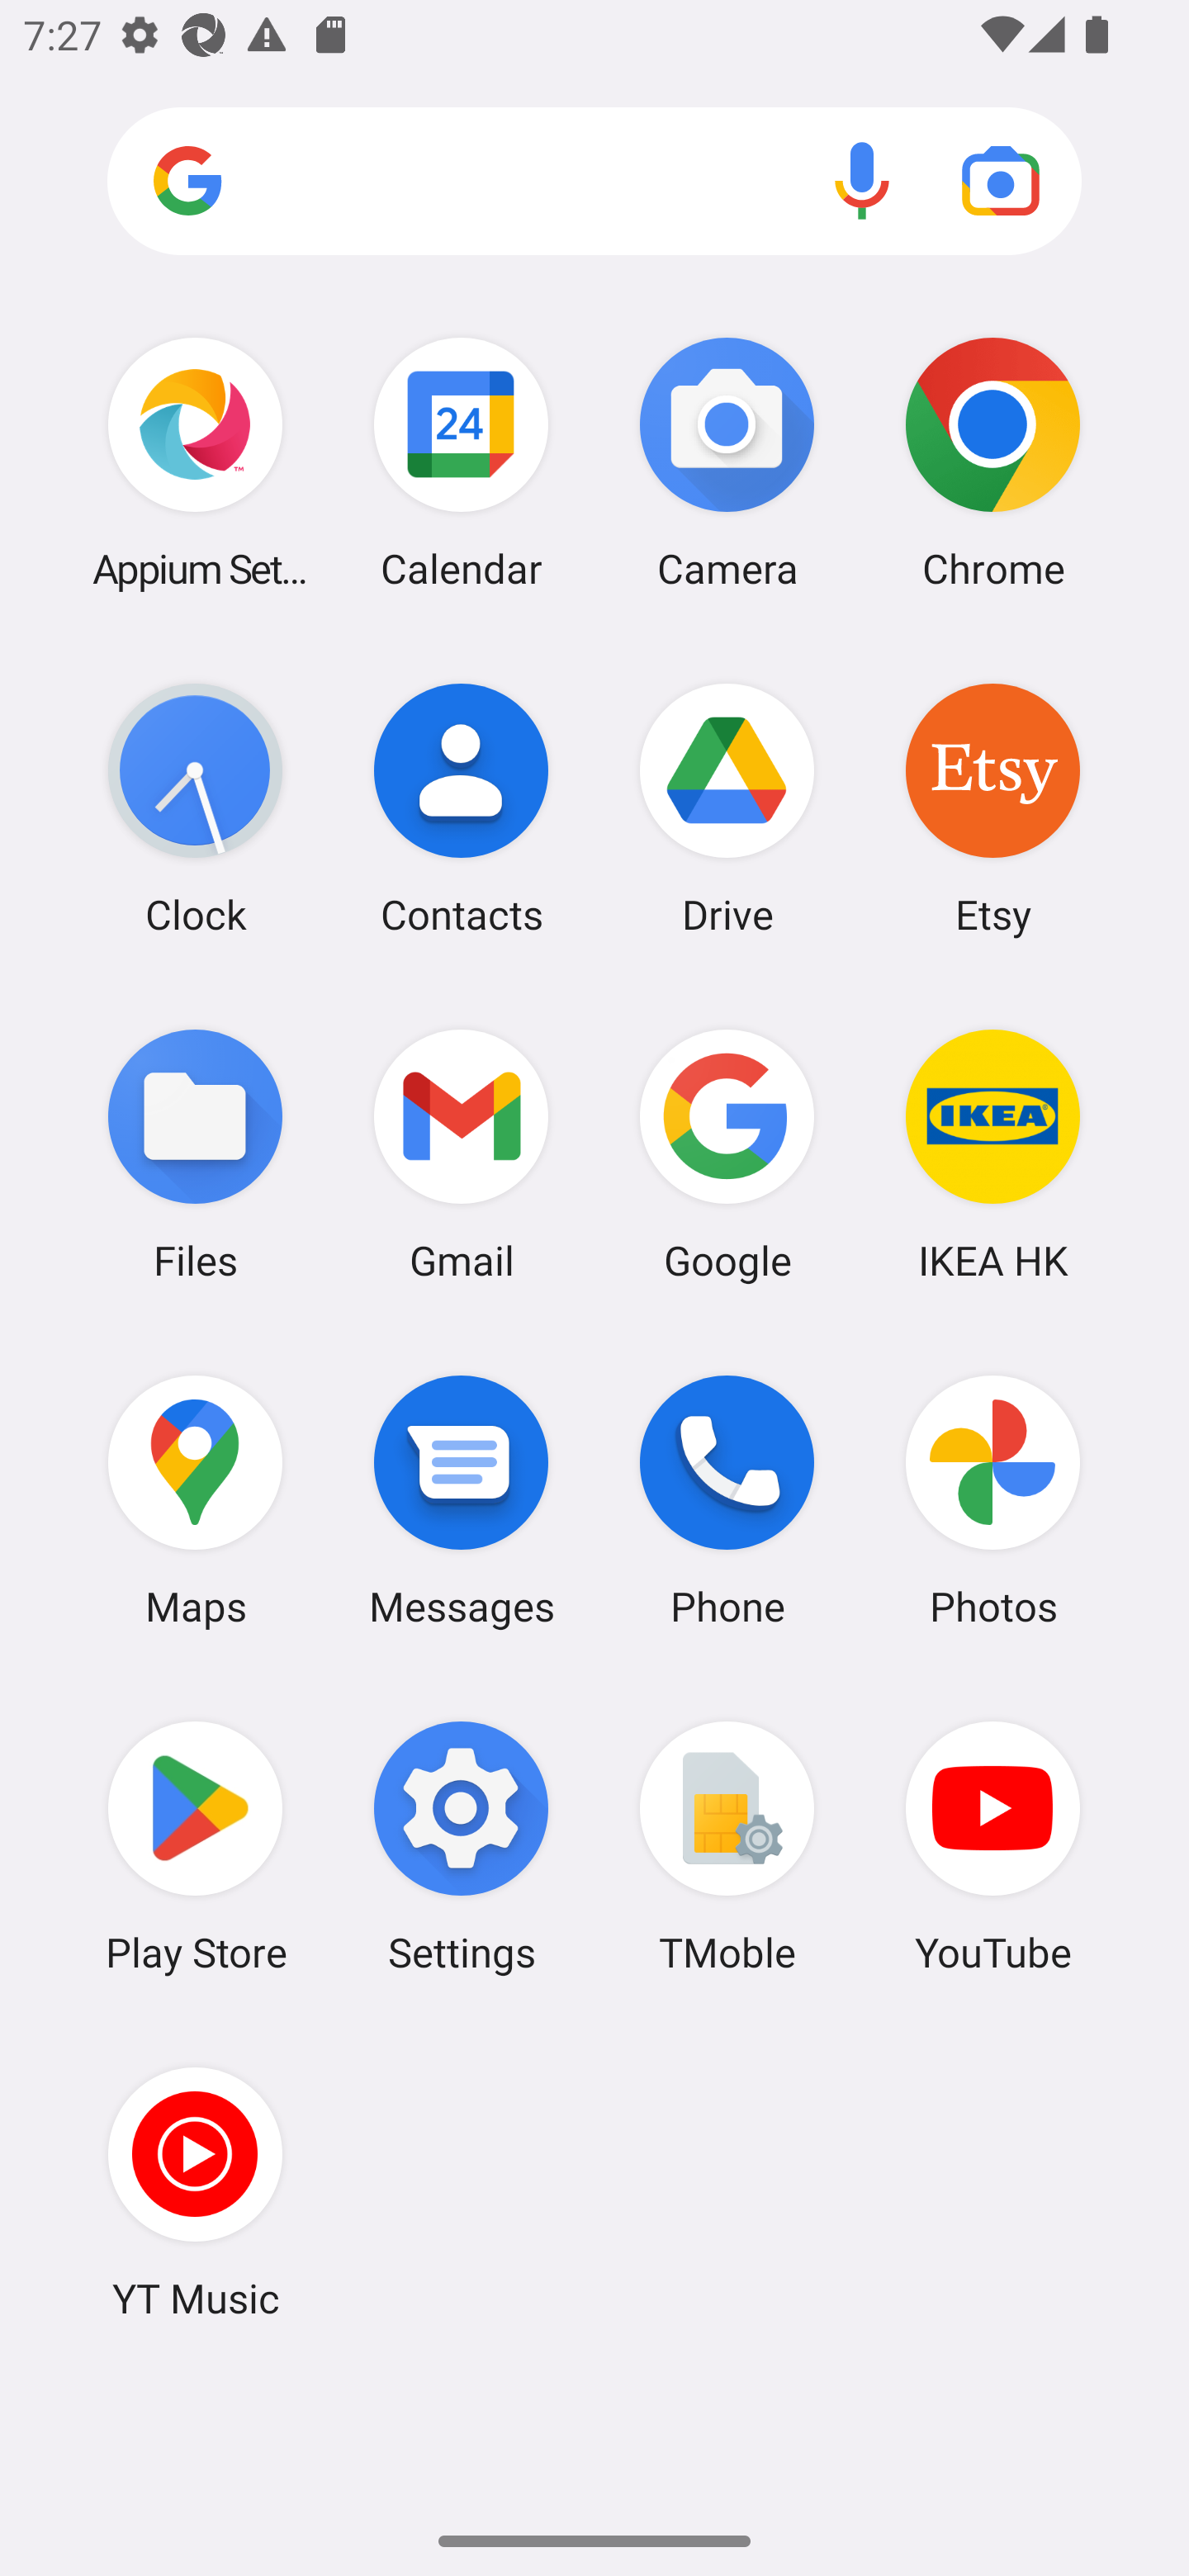 The width and height of the screenshot is (1189, 2576). What do you see at coordinates (727, 1153) in the screenshot?
I see `Google` at bounding box center [727, 1153].